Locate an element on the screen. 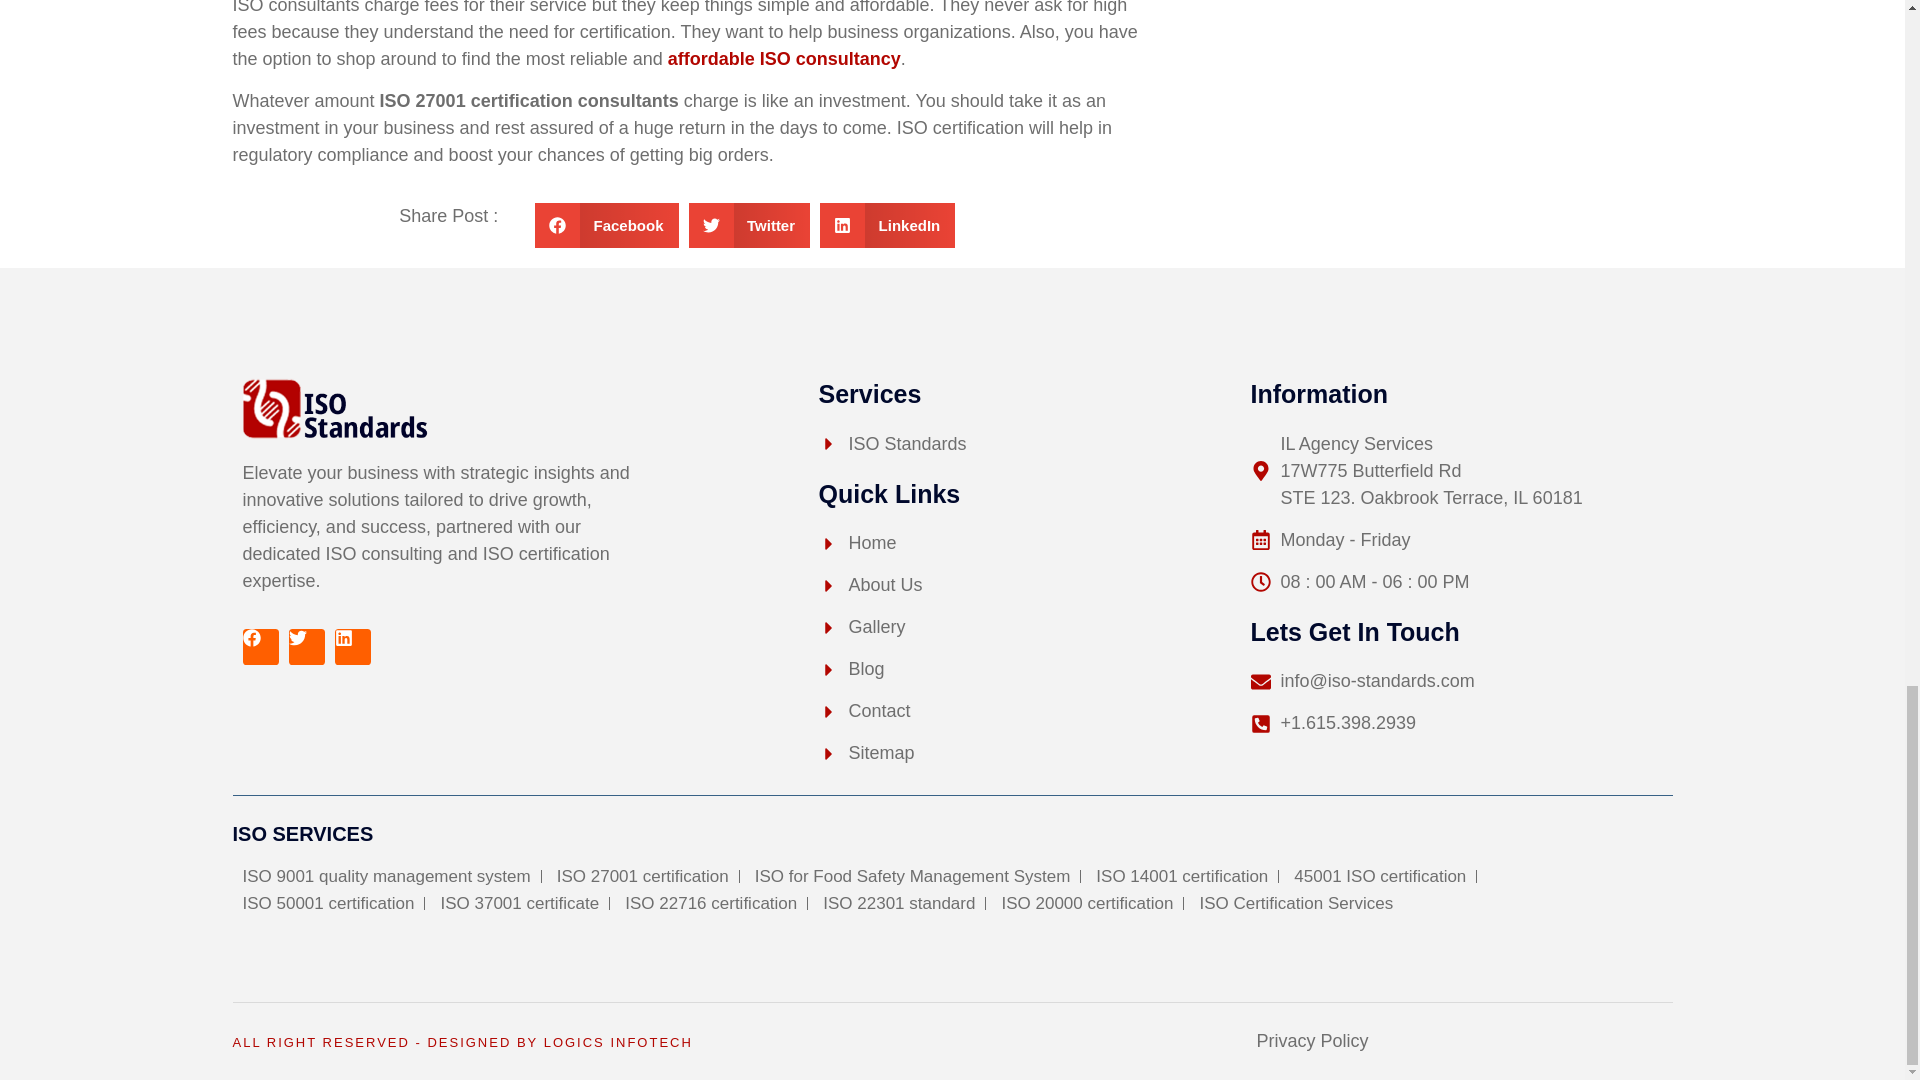 The height and width of the screenshot is (1080, 1920). ISO 45001 Occupational Health Safety Management System is located at coordinates (1380, 876).